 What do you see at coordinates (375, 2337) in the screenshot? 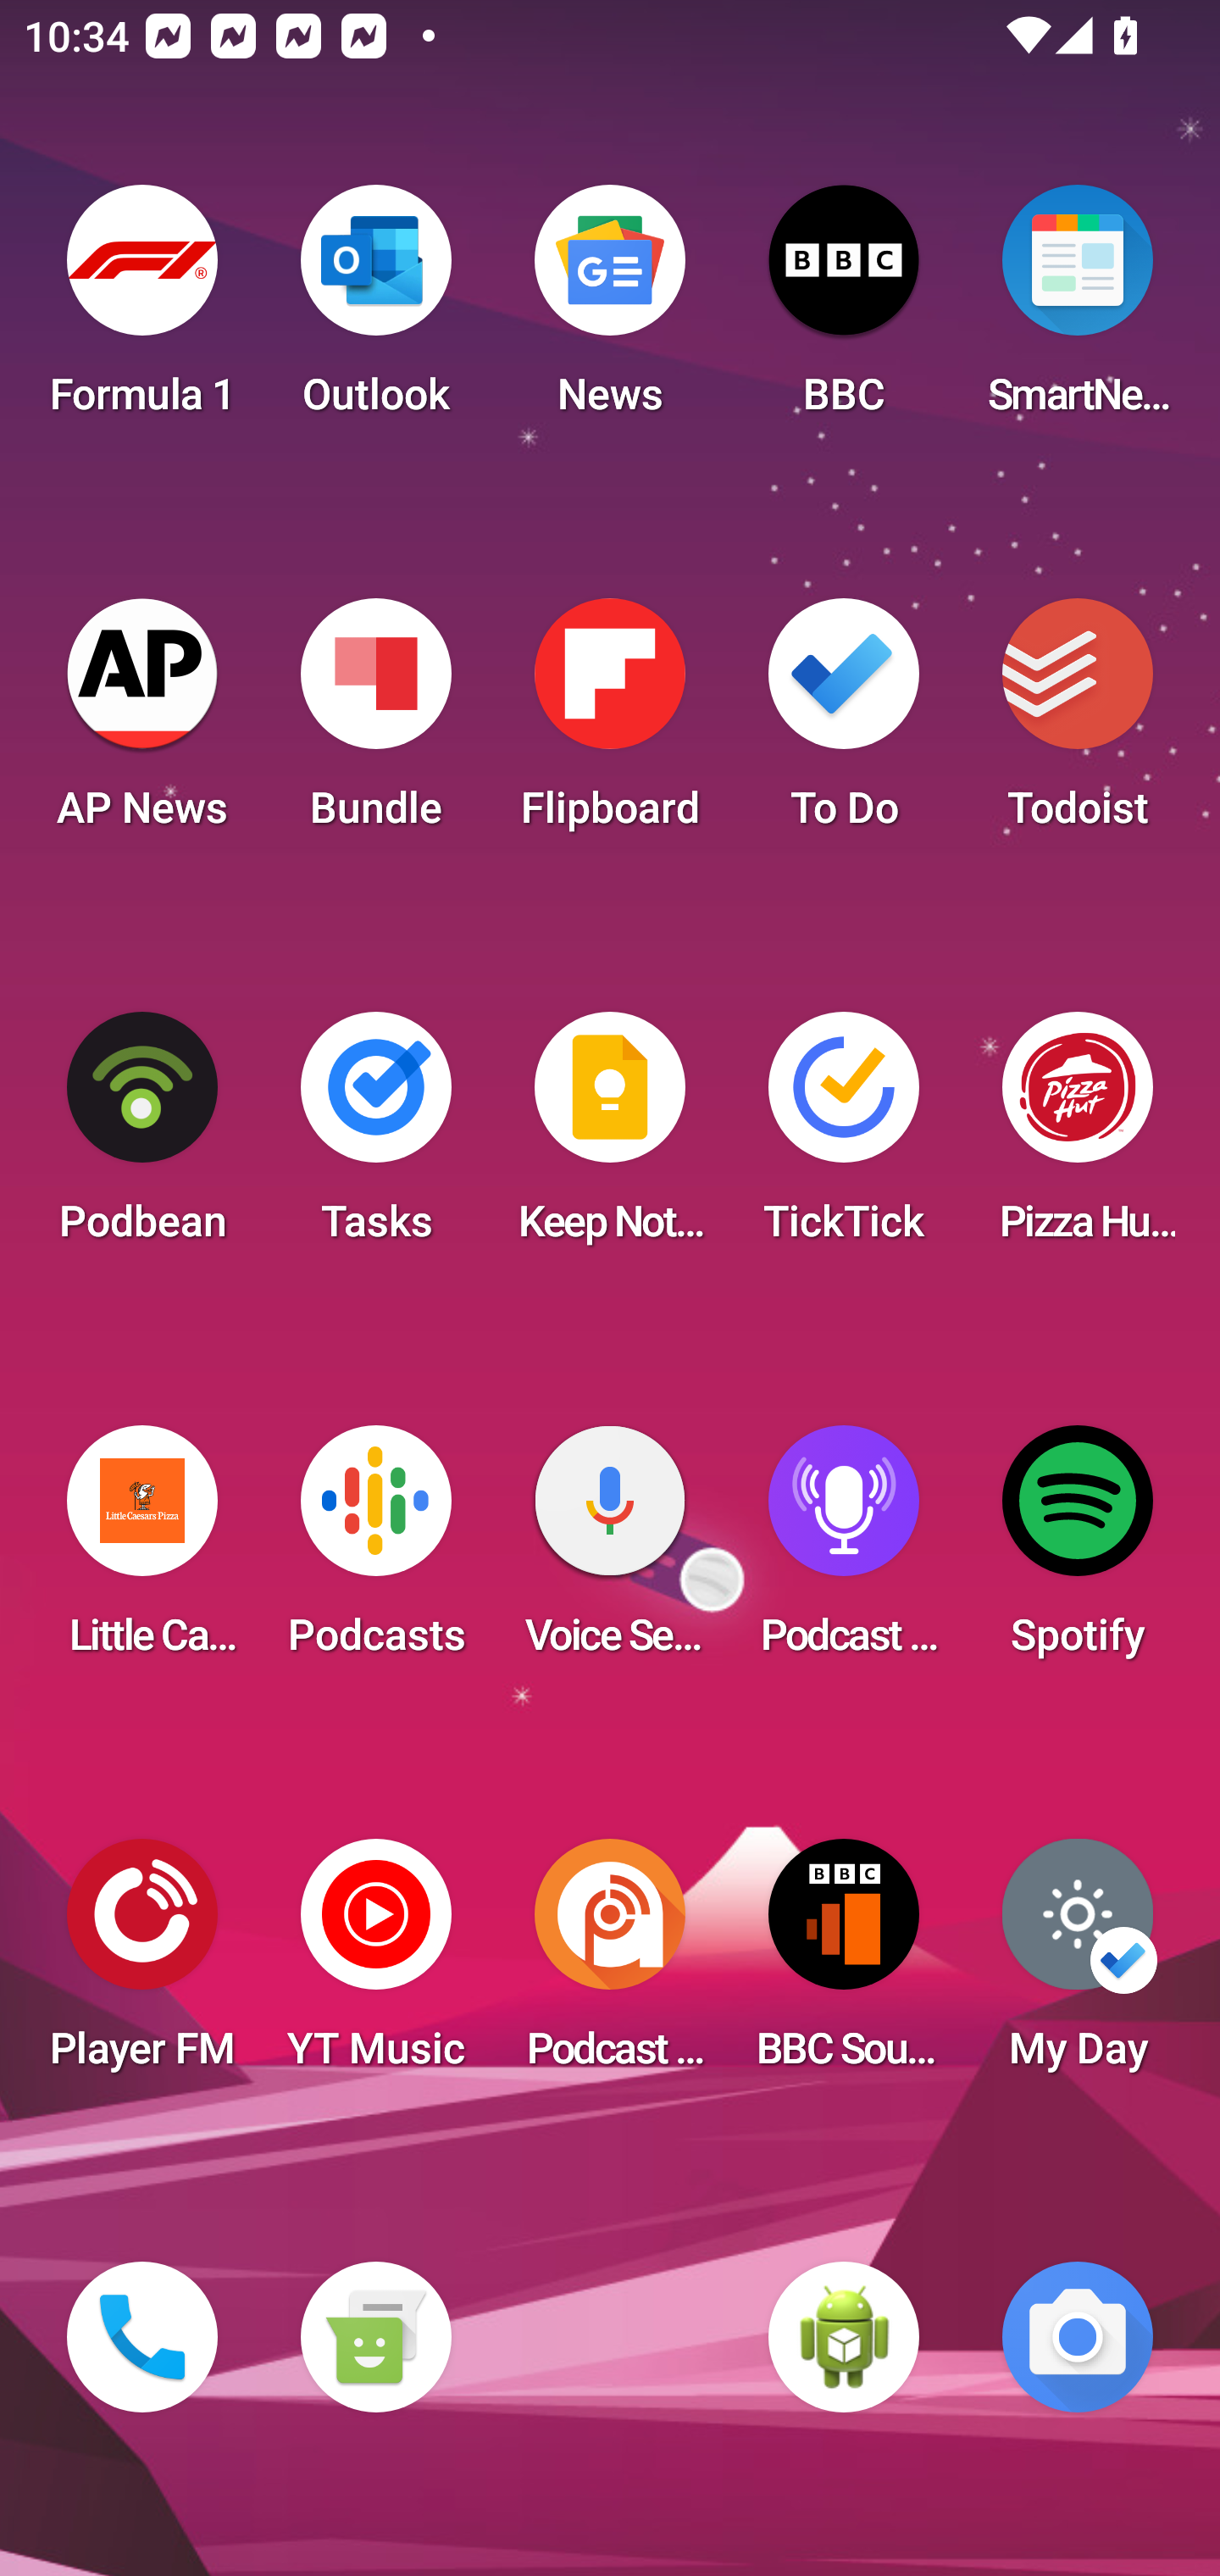
I see `Messaging` at bounding box center [375, 2337].